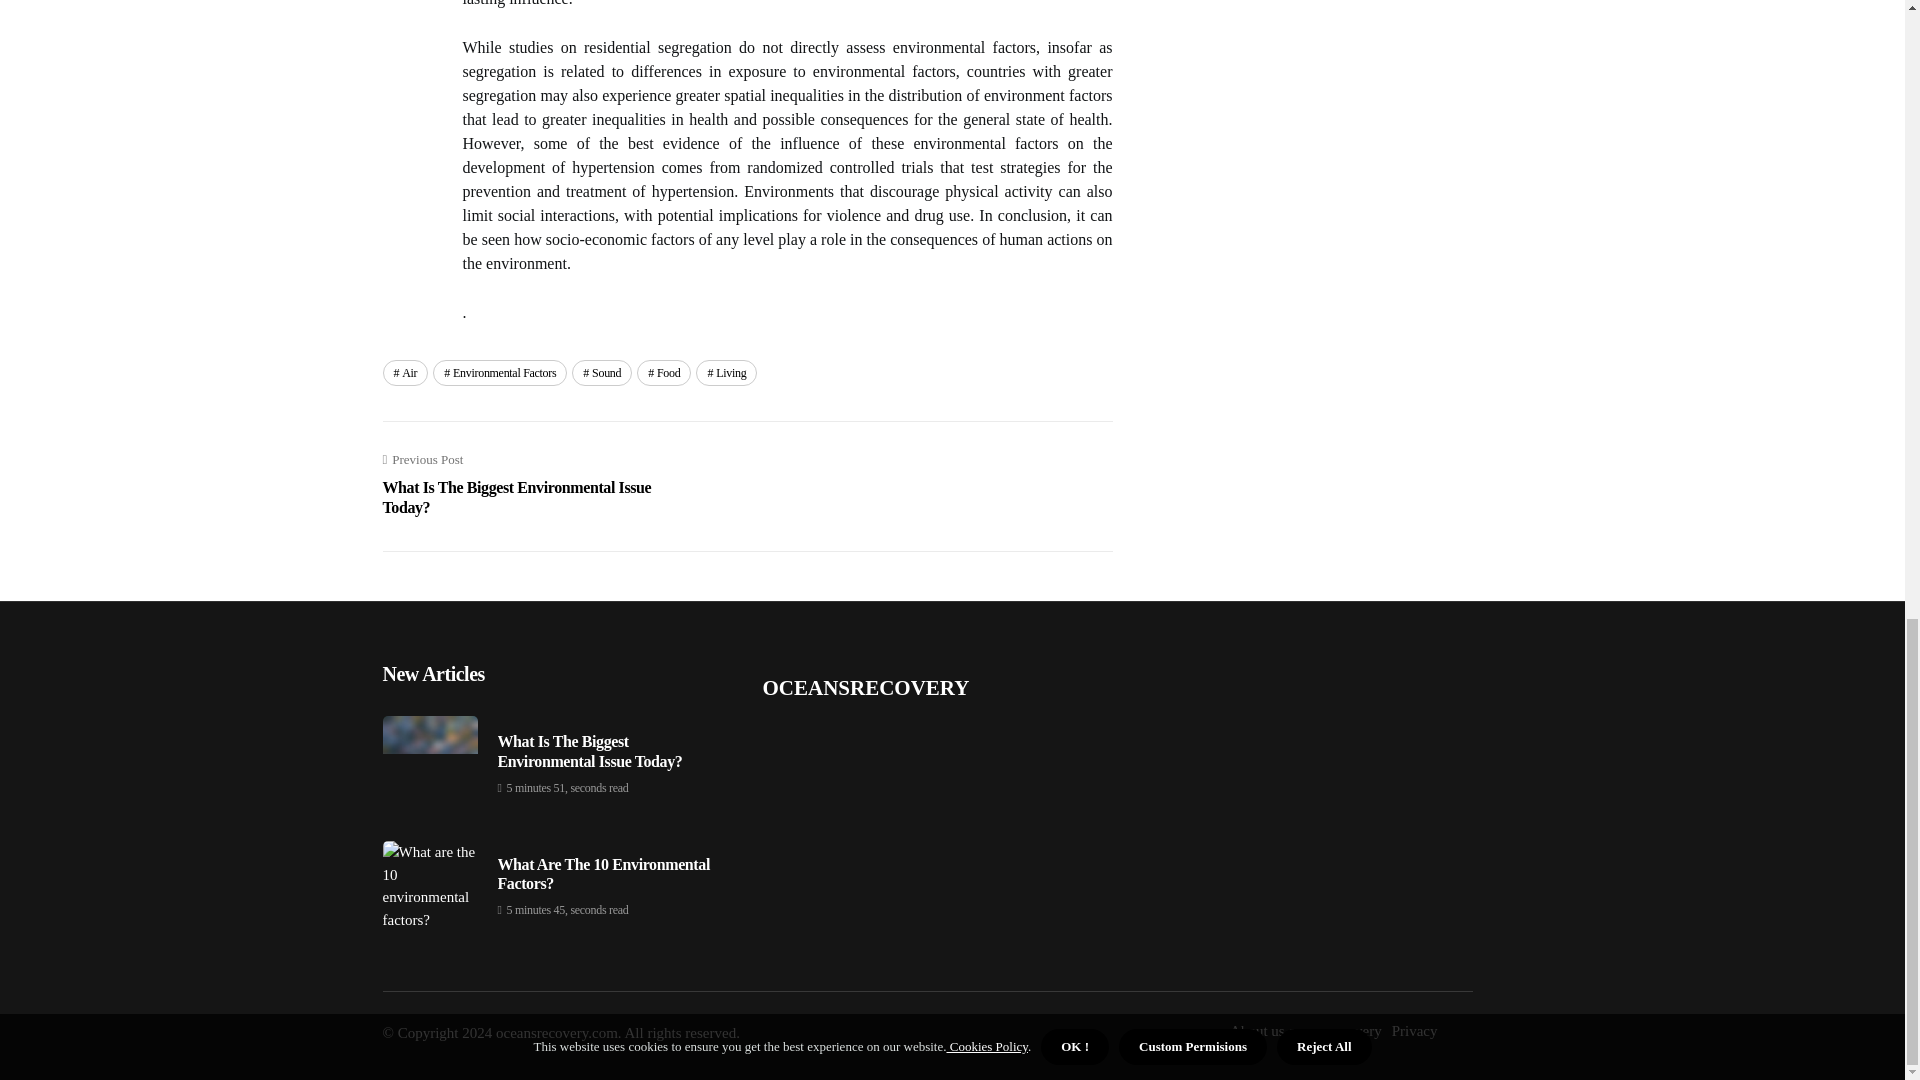 The height and width of the screenshot is (1080, 1920). I want to click on Sound, so click(664, 372).